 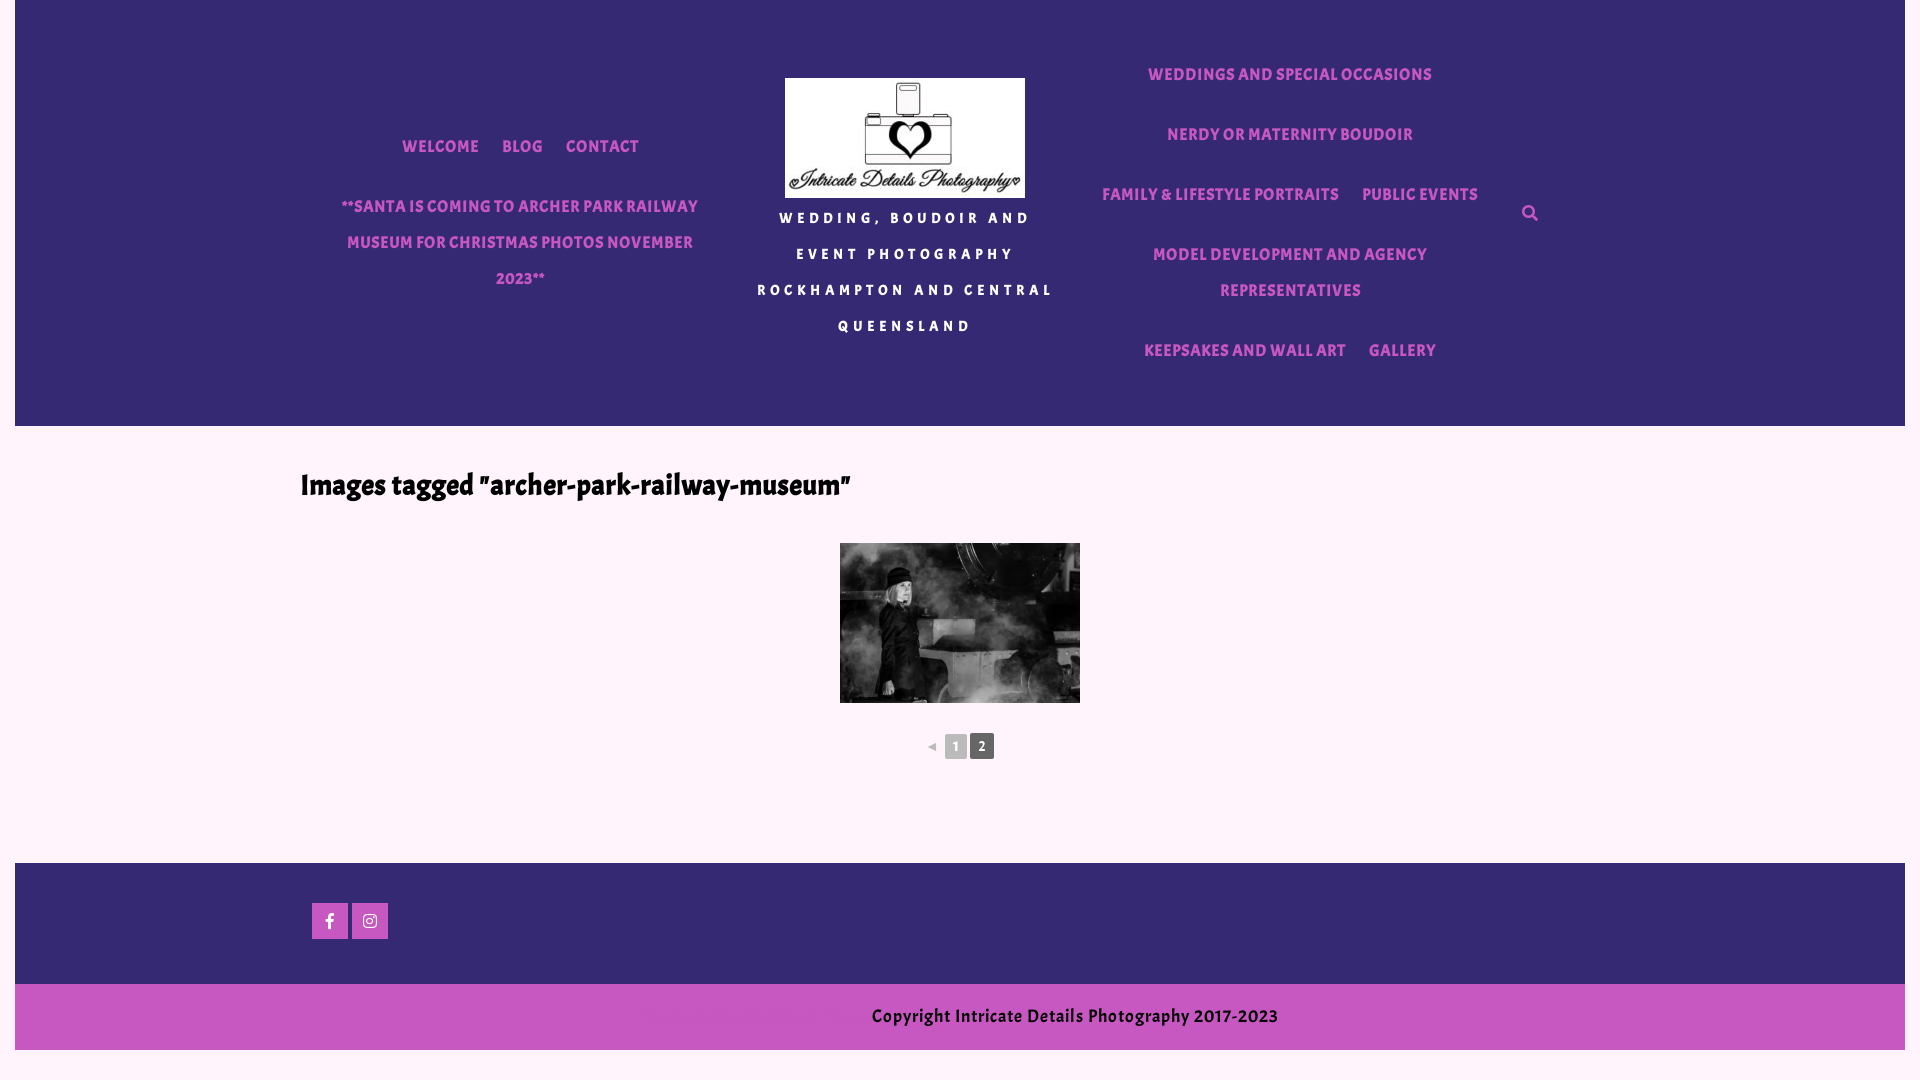 What do you see at coordinates (1290, 75) in the screenshot?
I see `WEDDINGS AND SPECIAL OCCASIONS` at bounding box center [1290, 75].